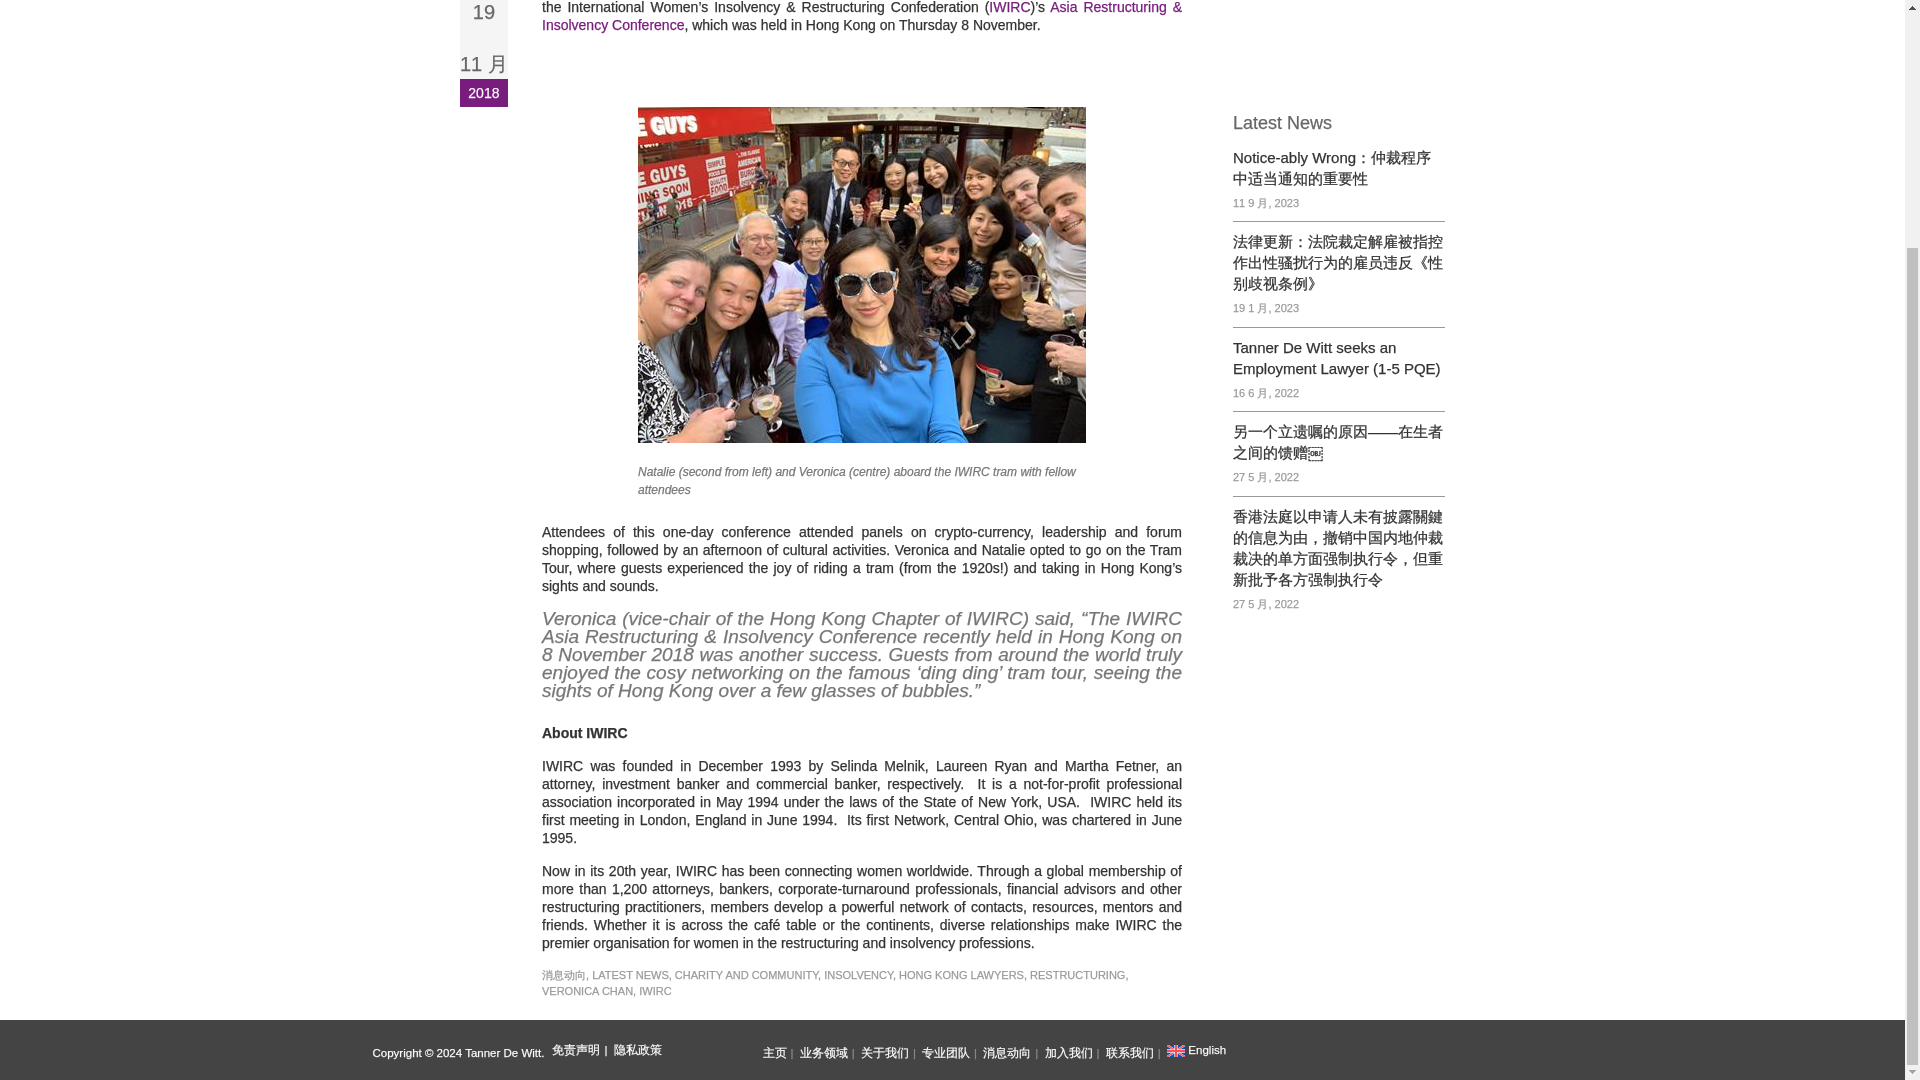  What do you see at coordinates (630, 974) in the screenshot?
I see `LATEST NEWS` at bounding box center [630, 974].